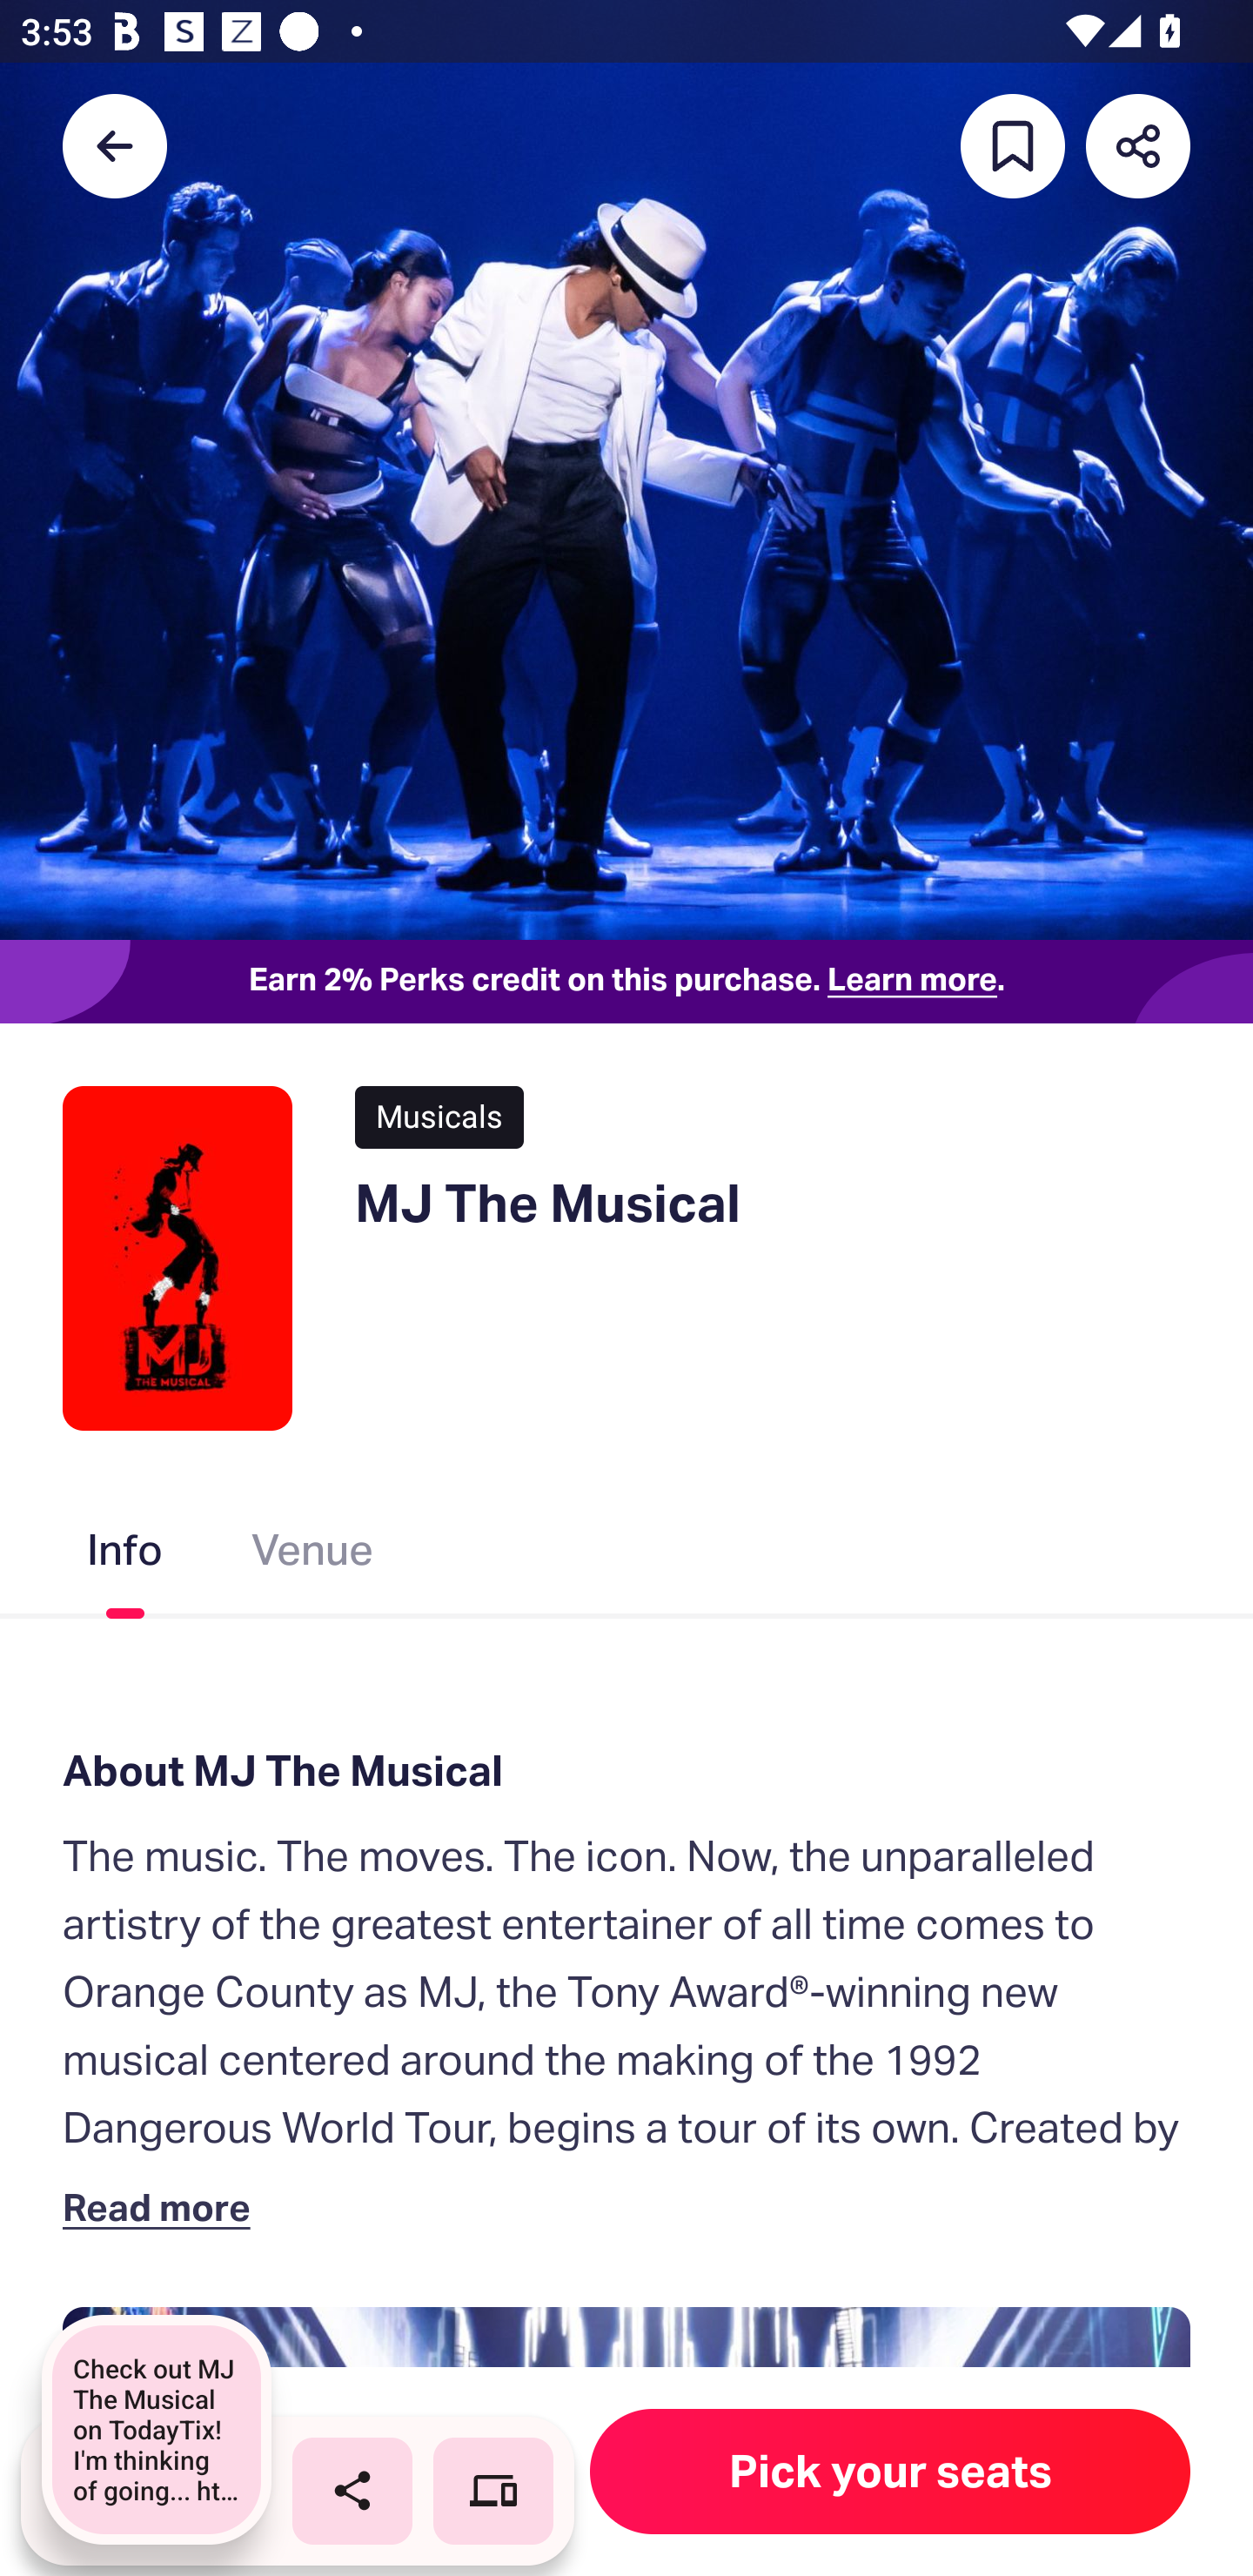 The image size is (1253, 2576). Describe the element at coordinates (890, 2472) in the screenshot. I see `Pick your seats` at that location.